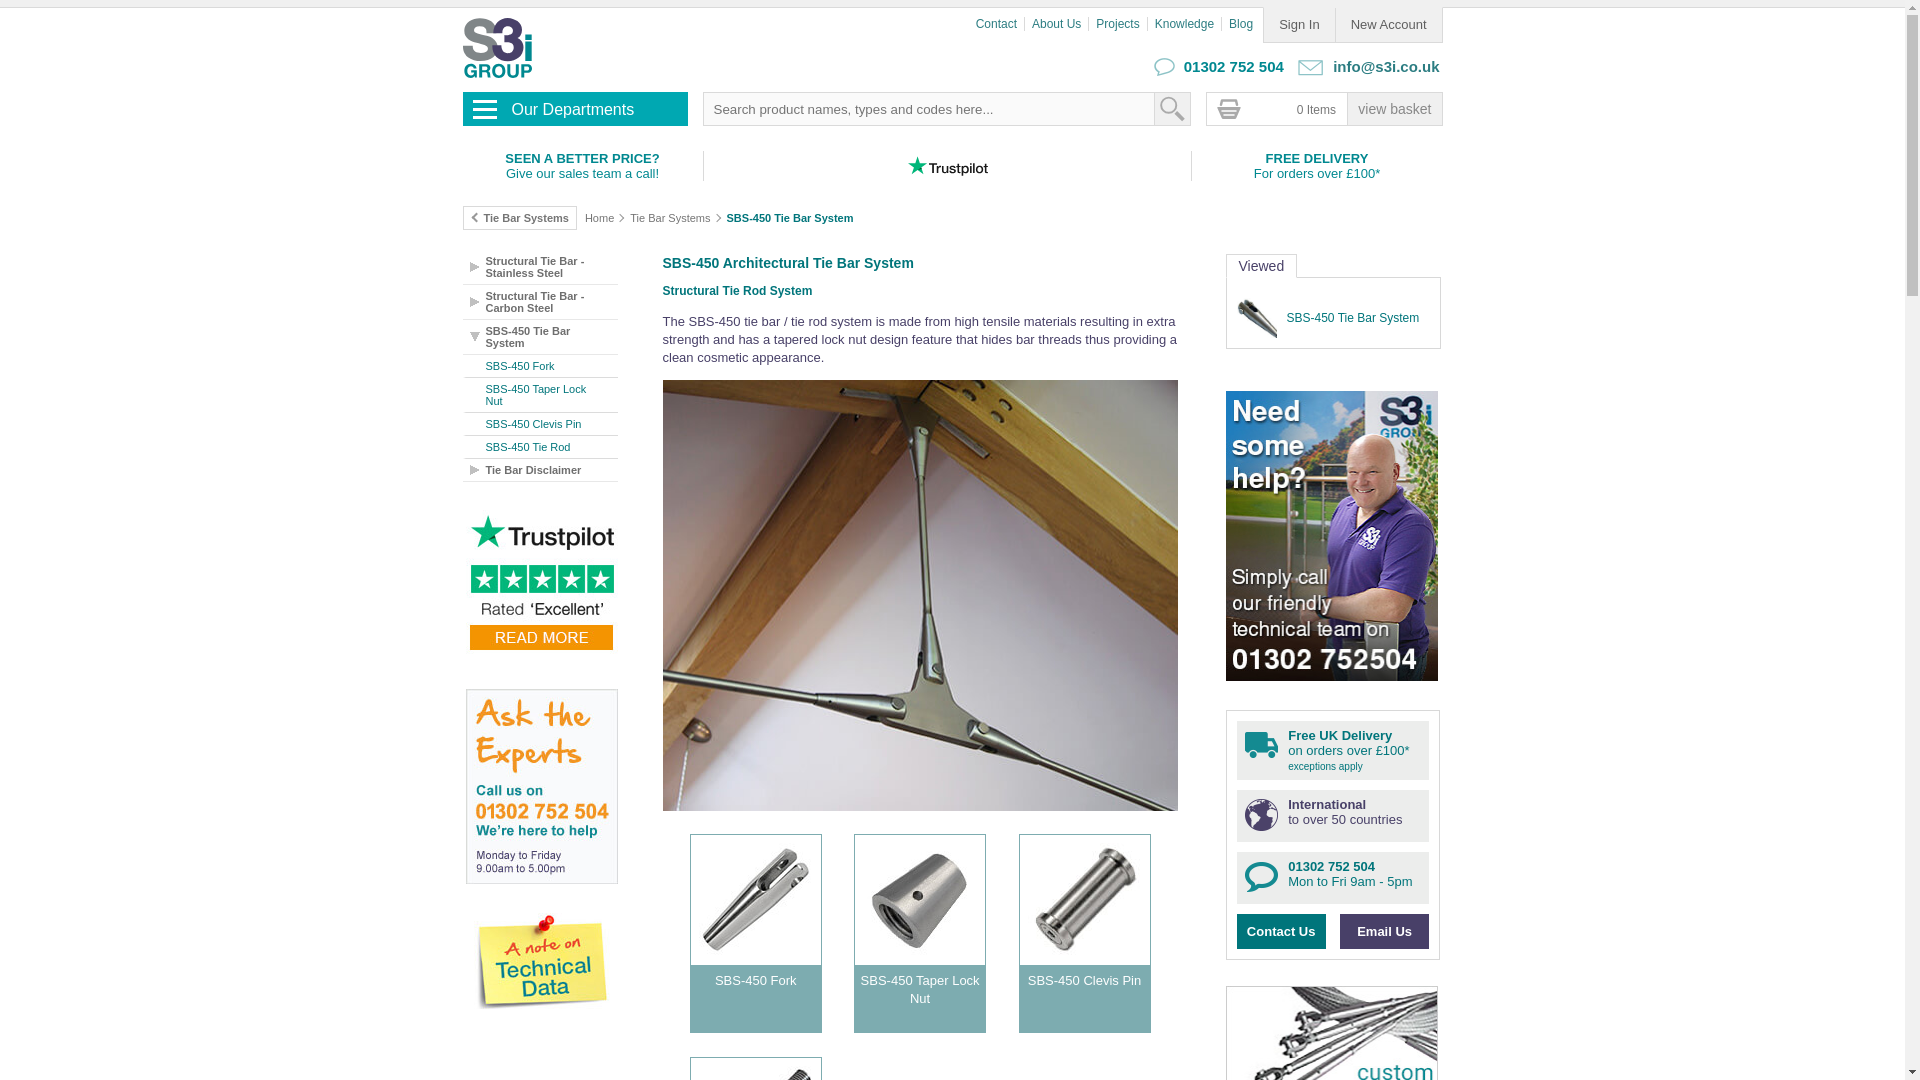 This screenshot has width=1920, height=1080. What do you see at coordinates (1164, 67) in the screenshot?
I see `Telephone: 01302 752 504` at bounding box center [1164, 67].